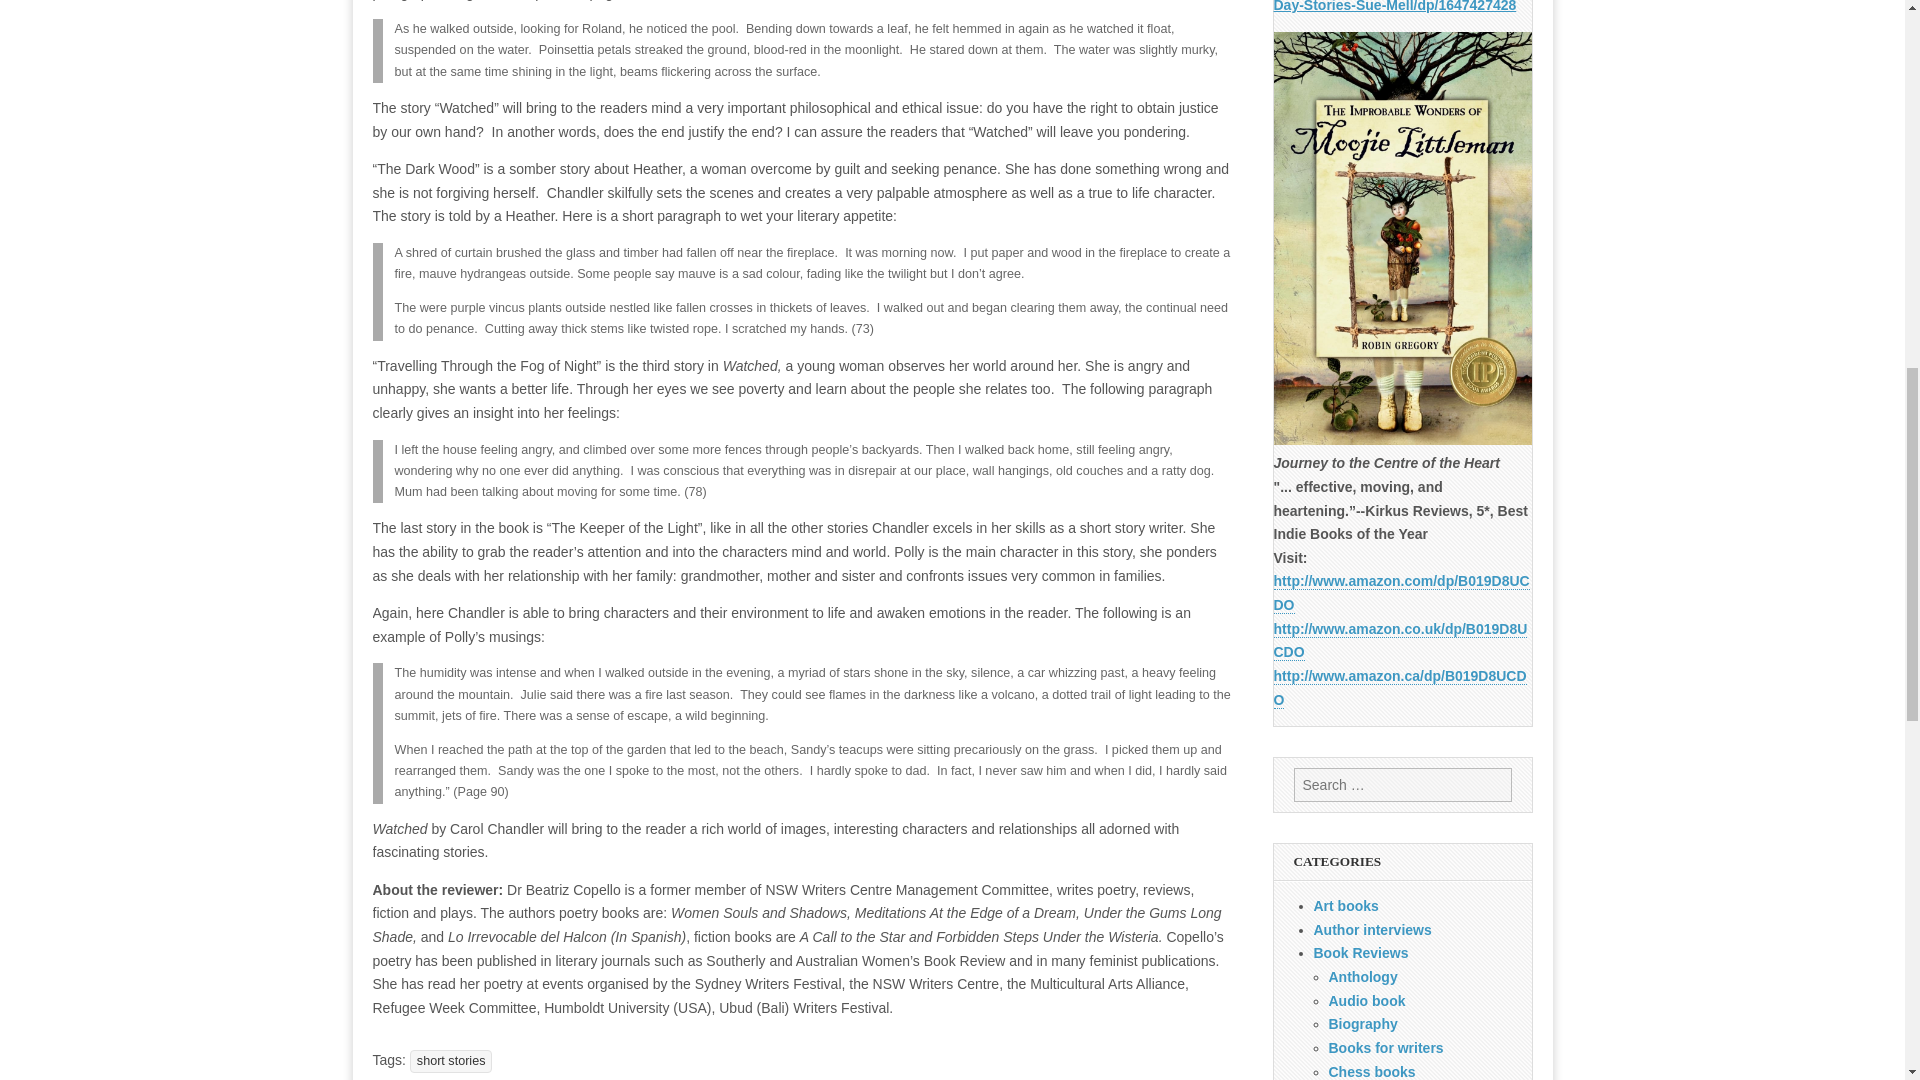 This screenshot has width=1920, height=1080. What do you see at coordinates (1361, 953) in the screenshot?
I see `Book Reviews` at bounding box center [1361, 953].